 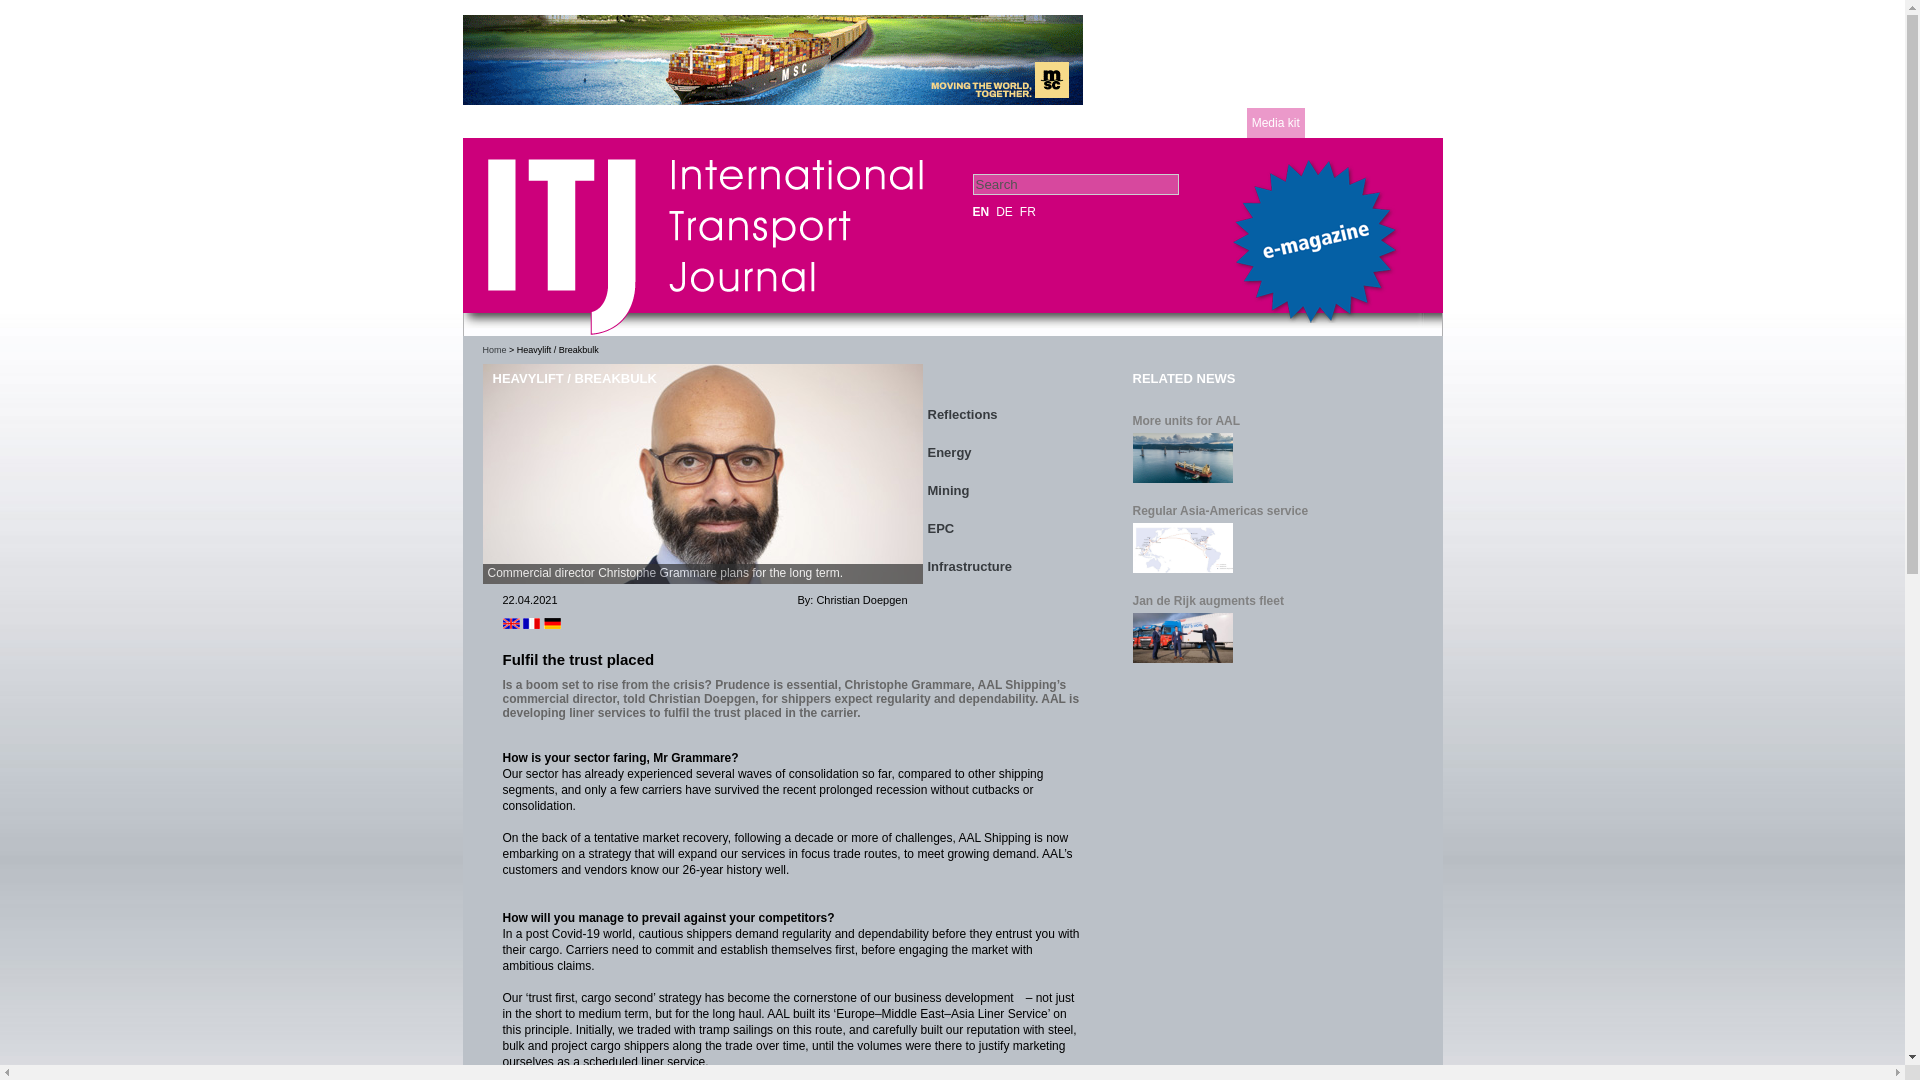 What do you see at coordinates (1146, 122) in the screenshot?
I see `Newsletter` at bounding box center [1146, 122].